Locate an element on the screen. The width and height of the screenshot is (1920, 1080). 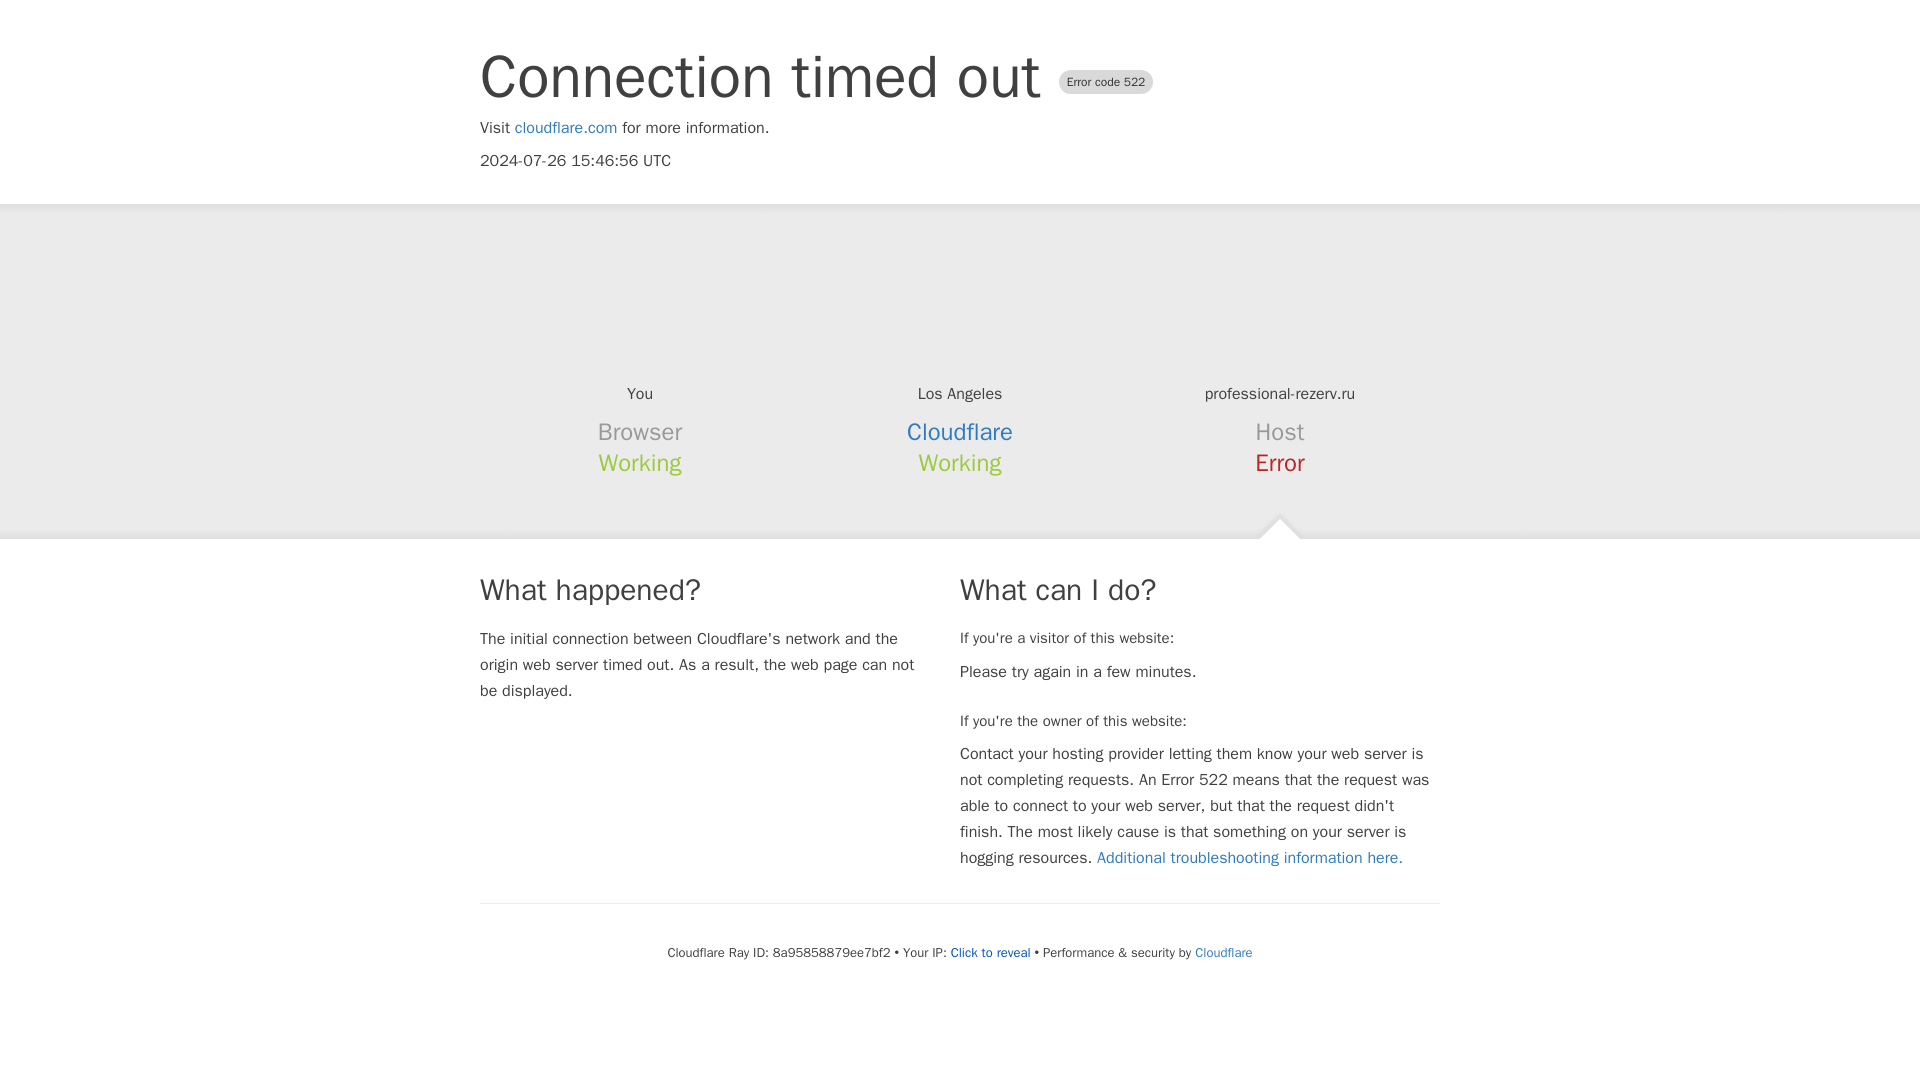
Additional troubleshooting information here. is located at coordinates (1250, 858).